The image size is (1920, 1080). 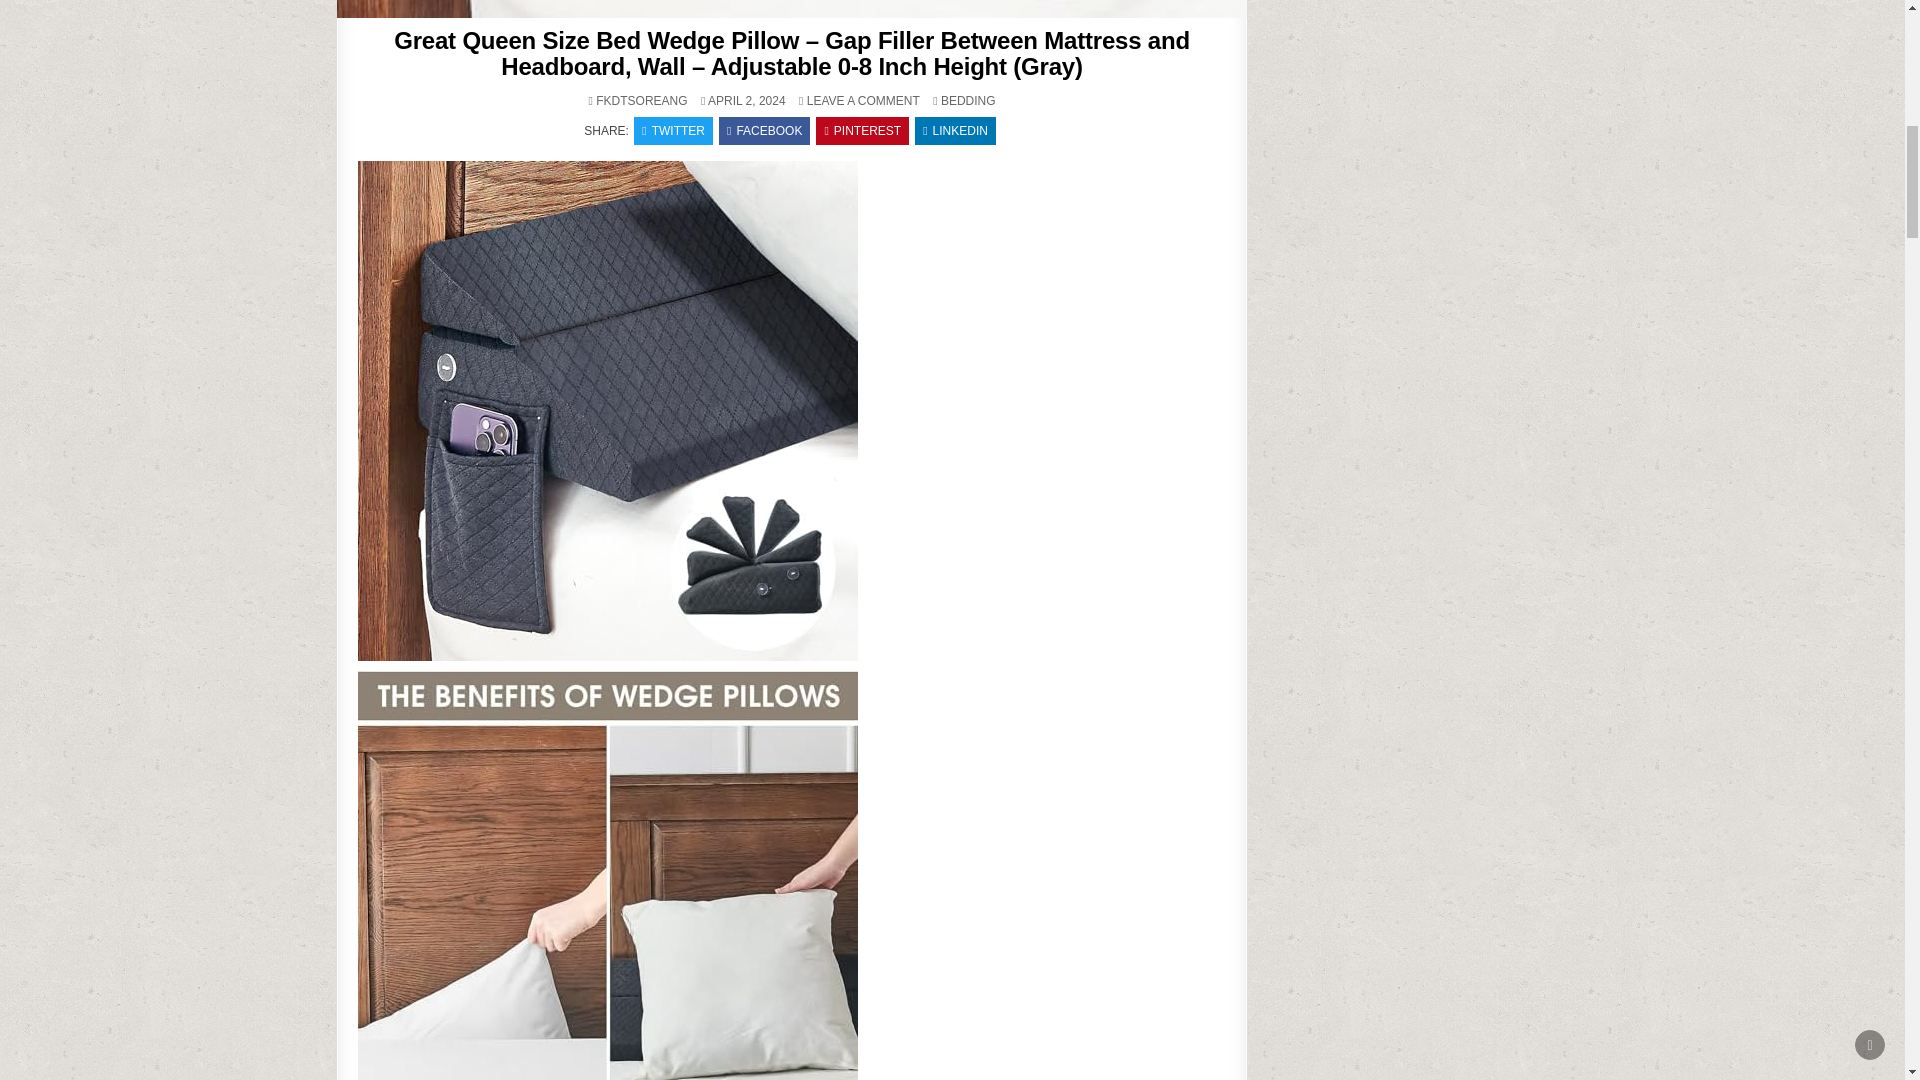 What do you see at coordinates (862, 130) in the screenshot?
I see `Share this on Pinterest` at bounding box center [862, 130].